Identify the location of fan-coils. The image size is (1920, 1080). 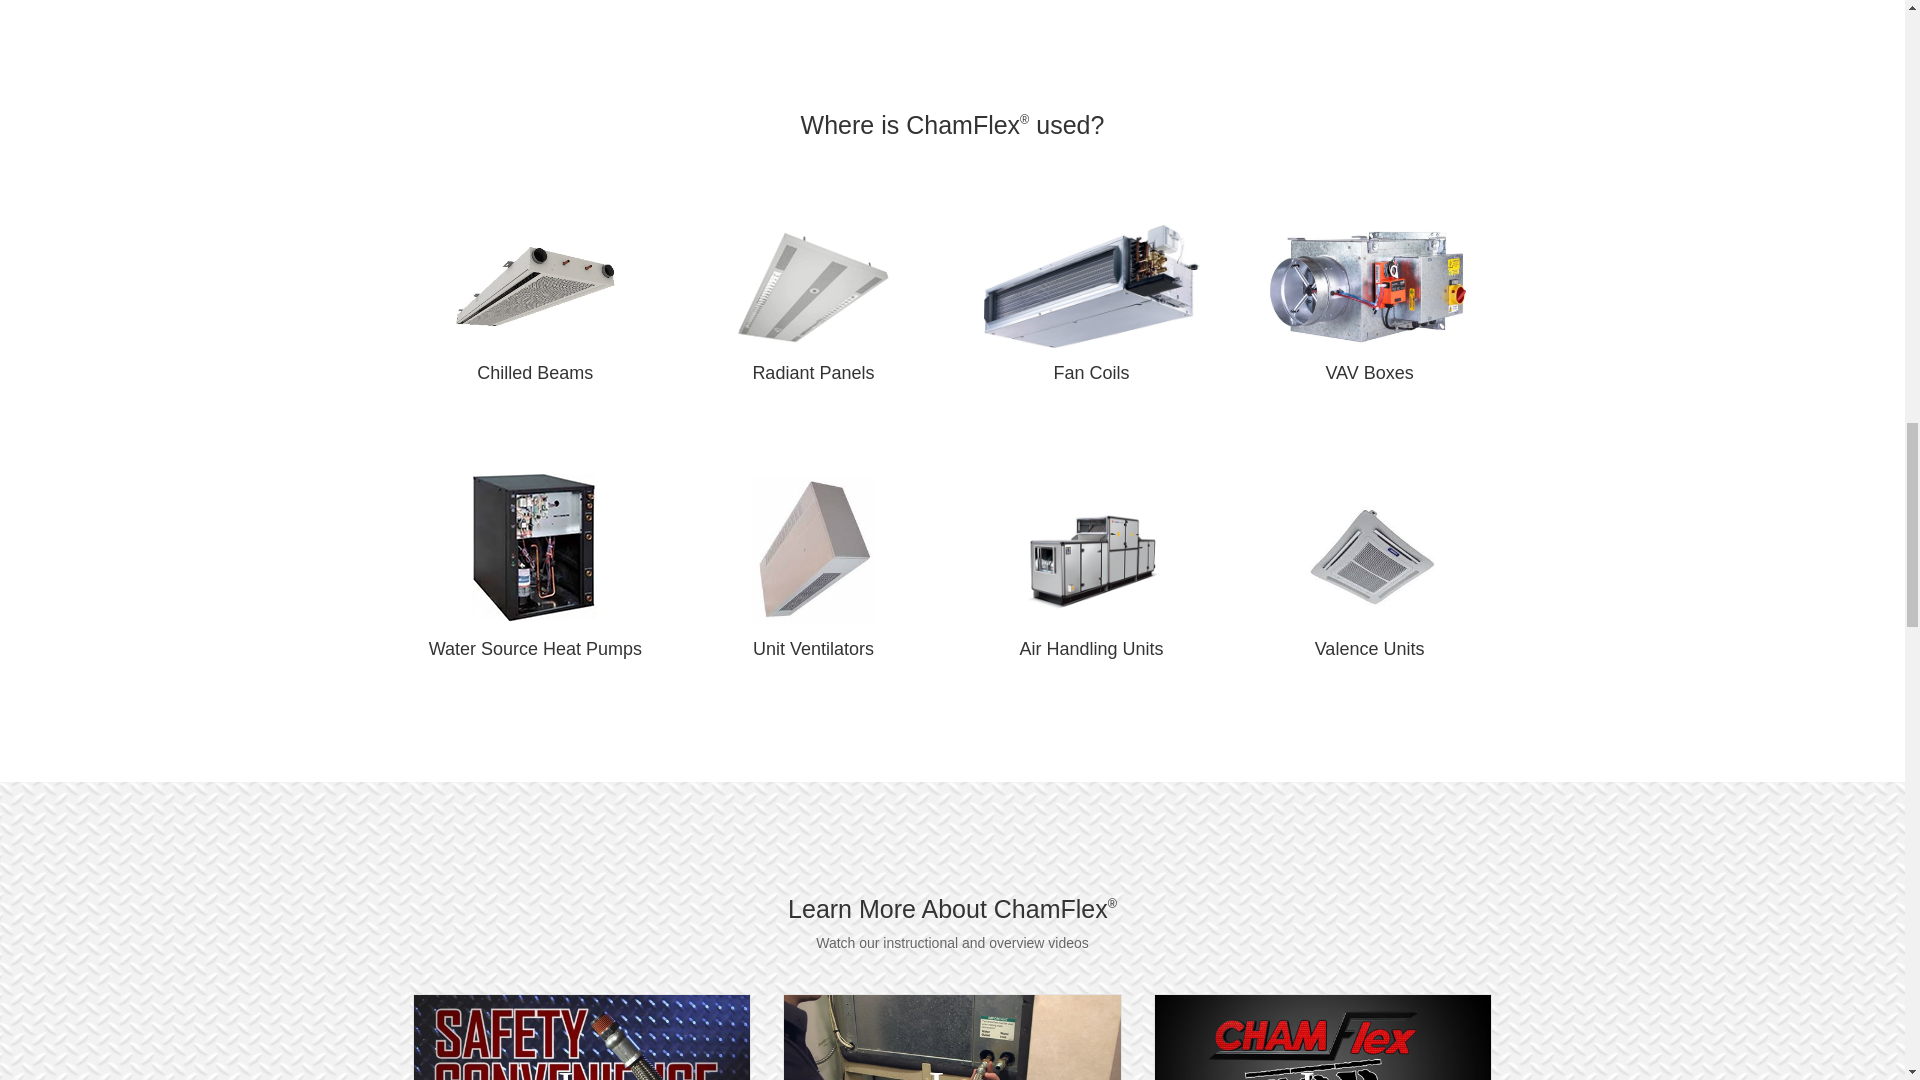
(1092, 286).